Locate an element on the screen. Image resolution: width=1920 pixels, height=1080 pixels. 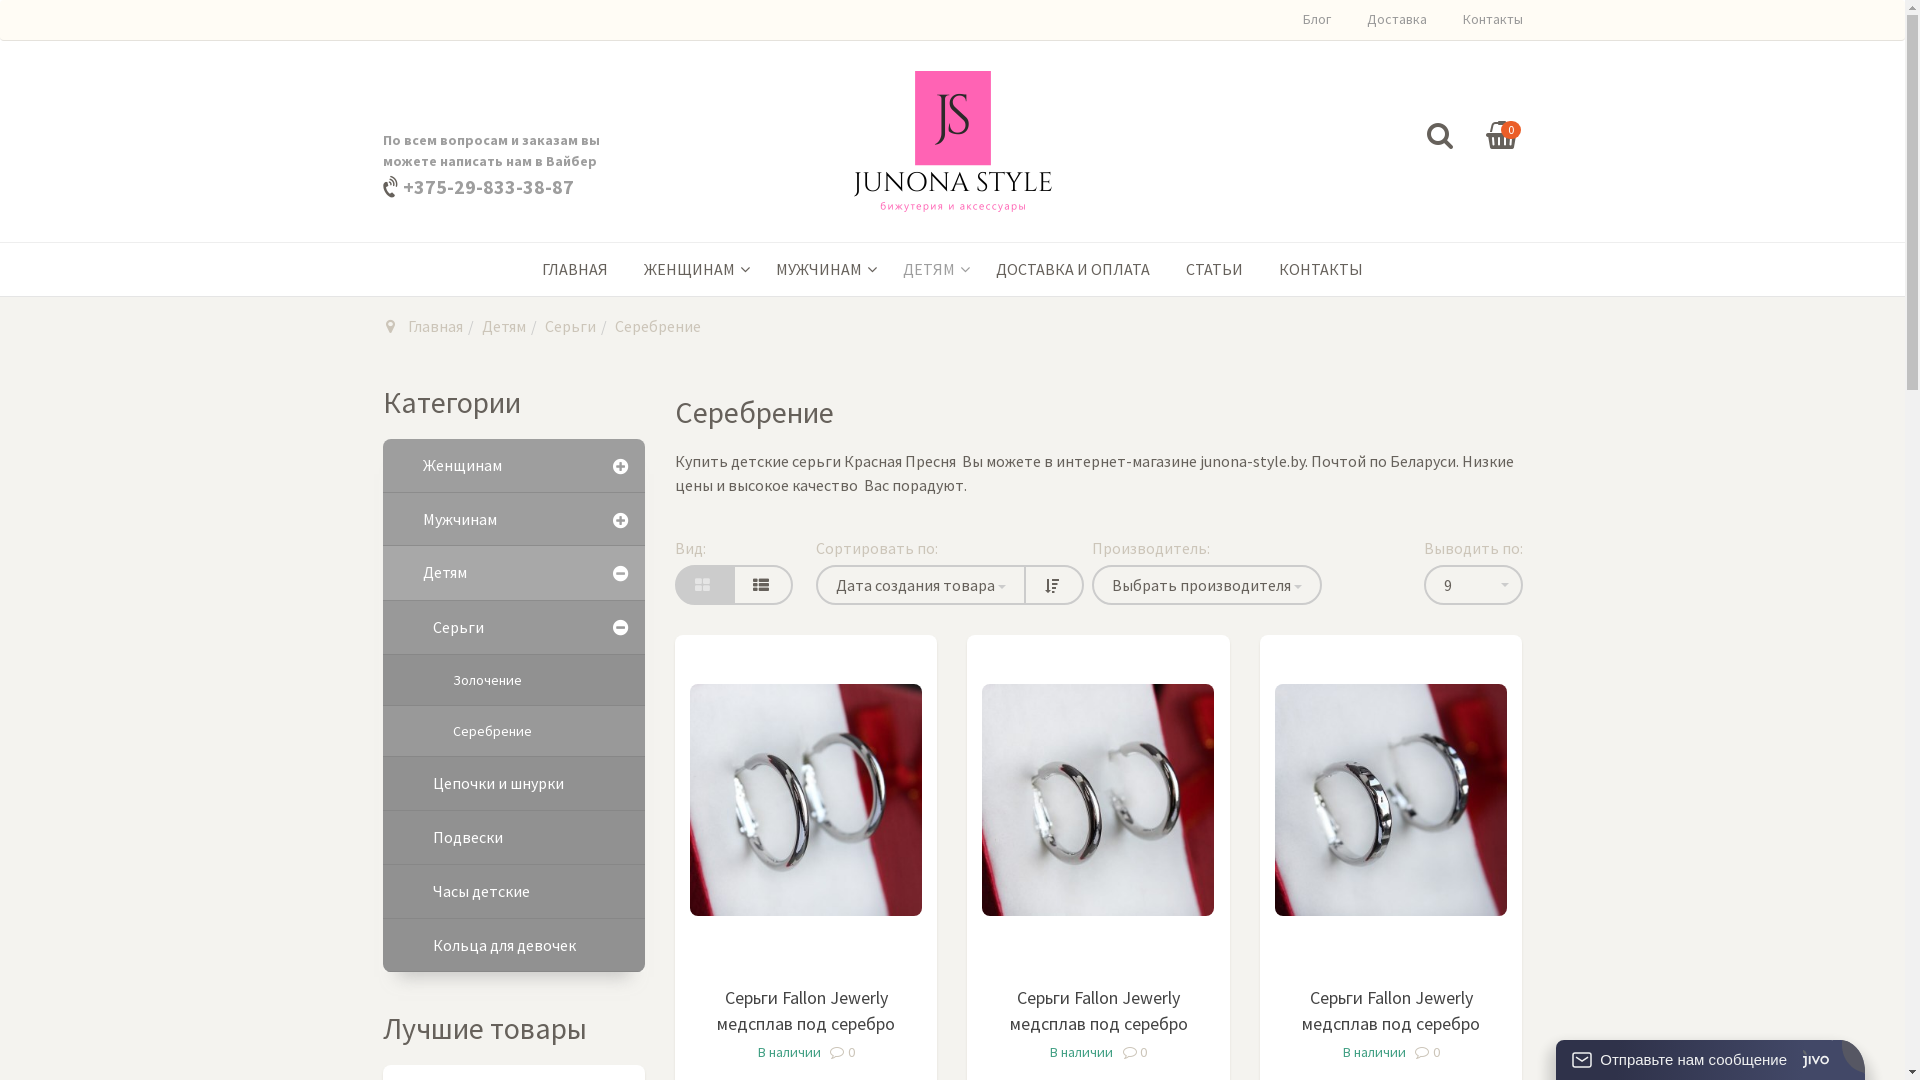
+375-29-833-38-87 is located at coordinates (486, 186).